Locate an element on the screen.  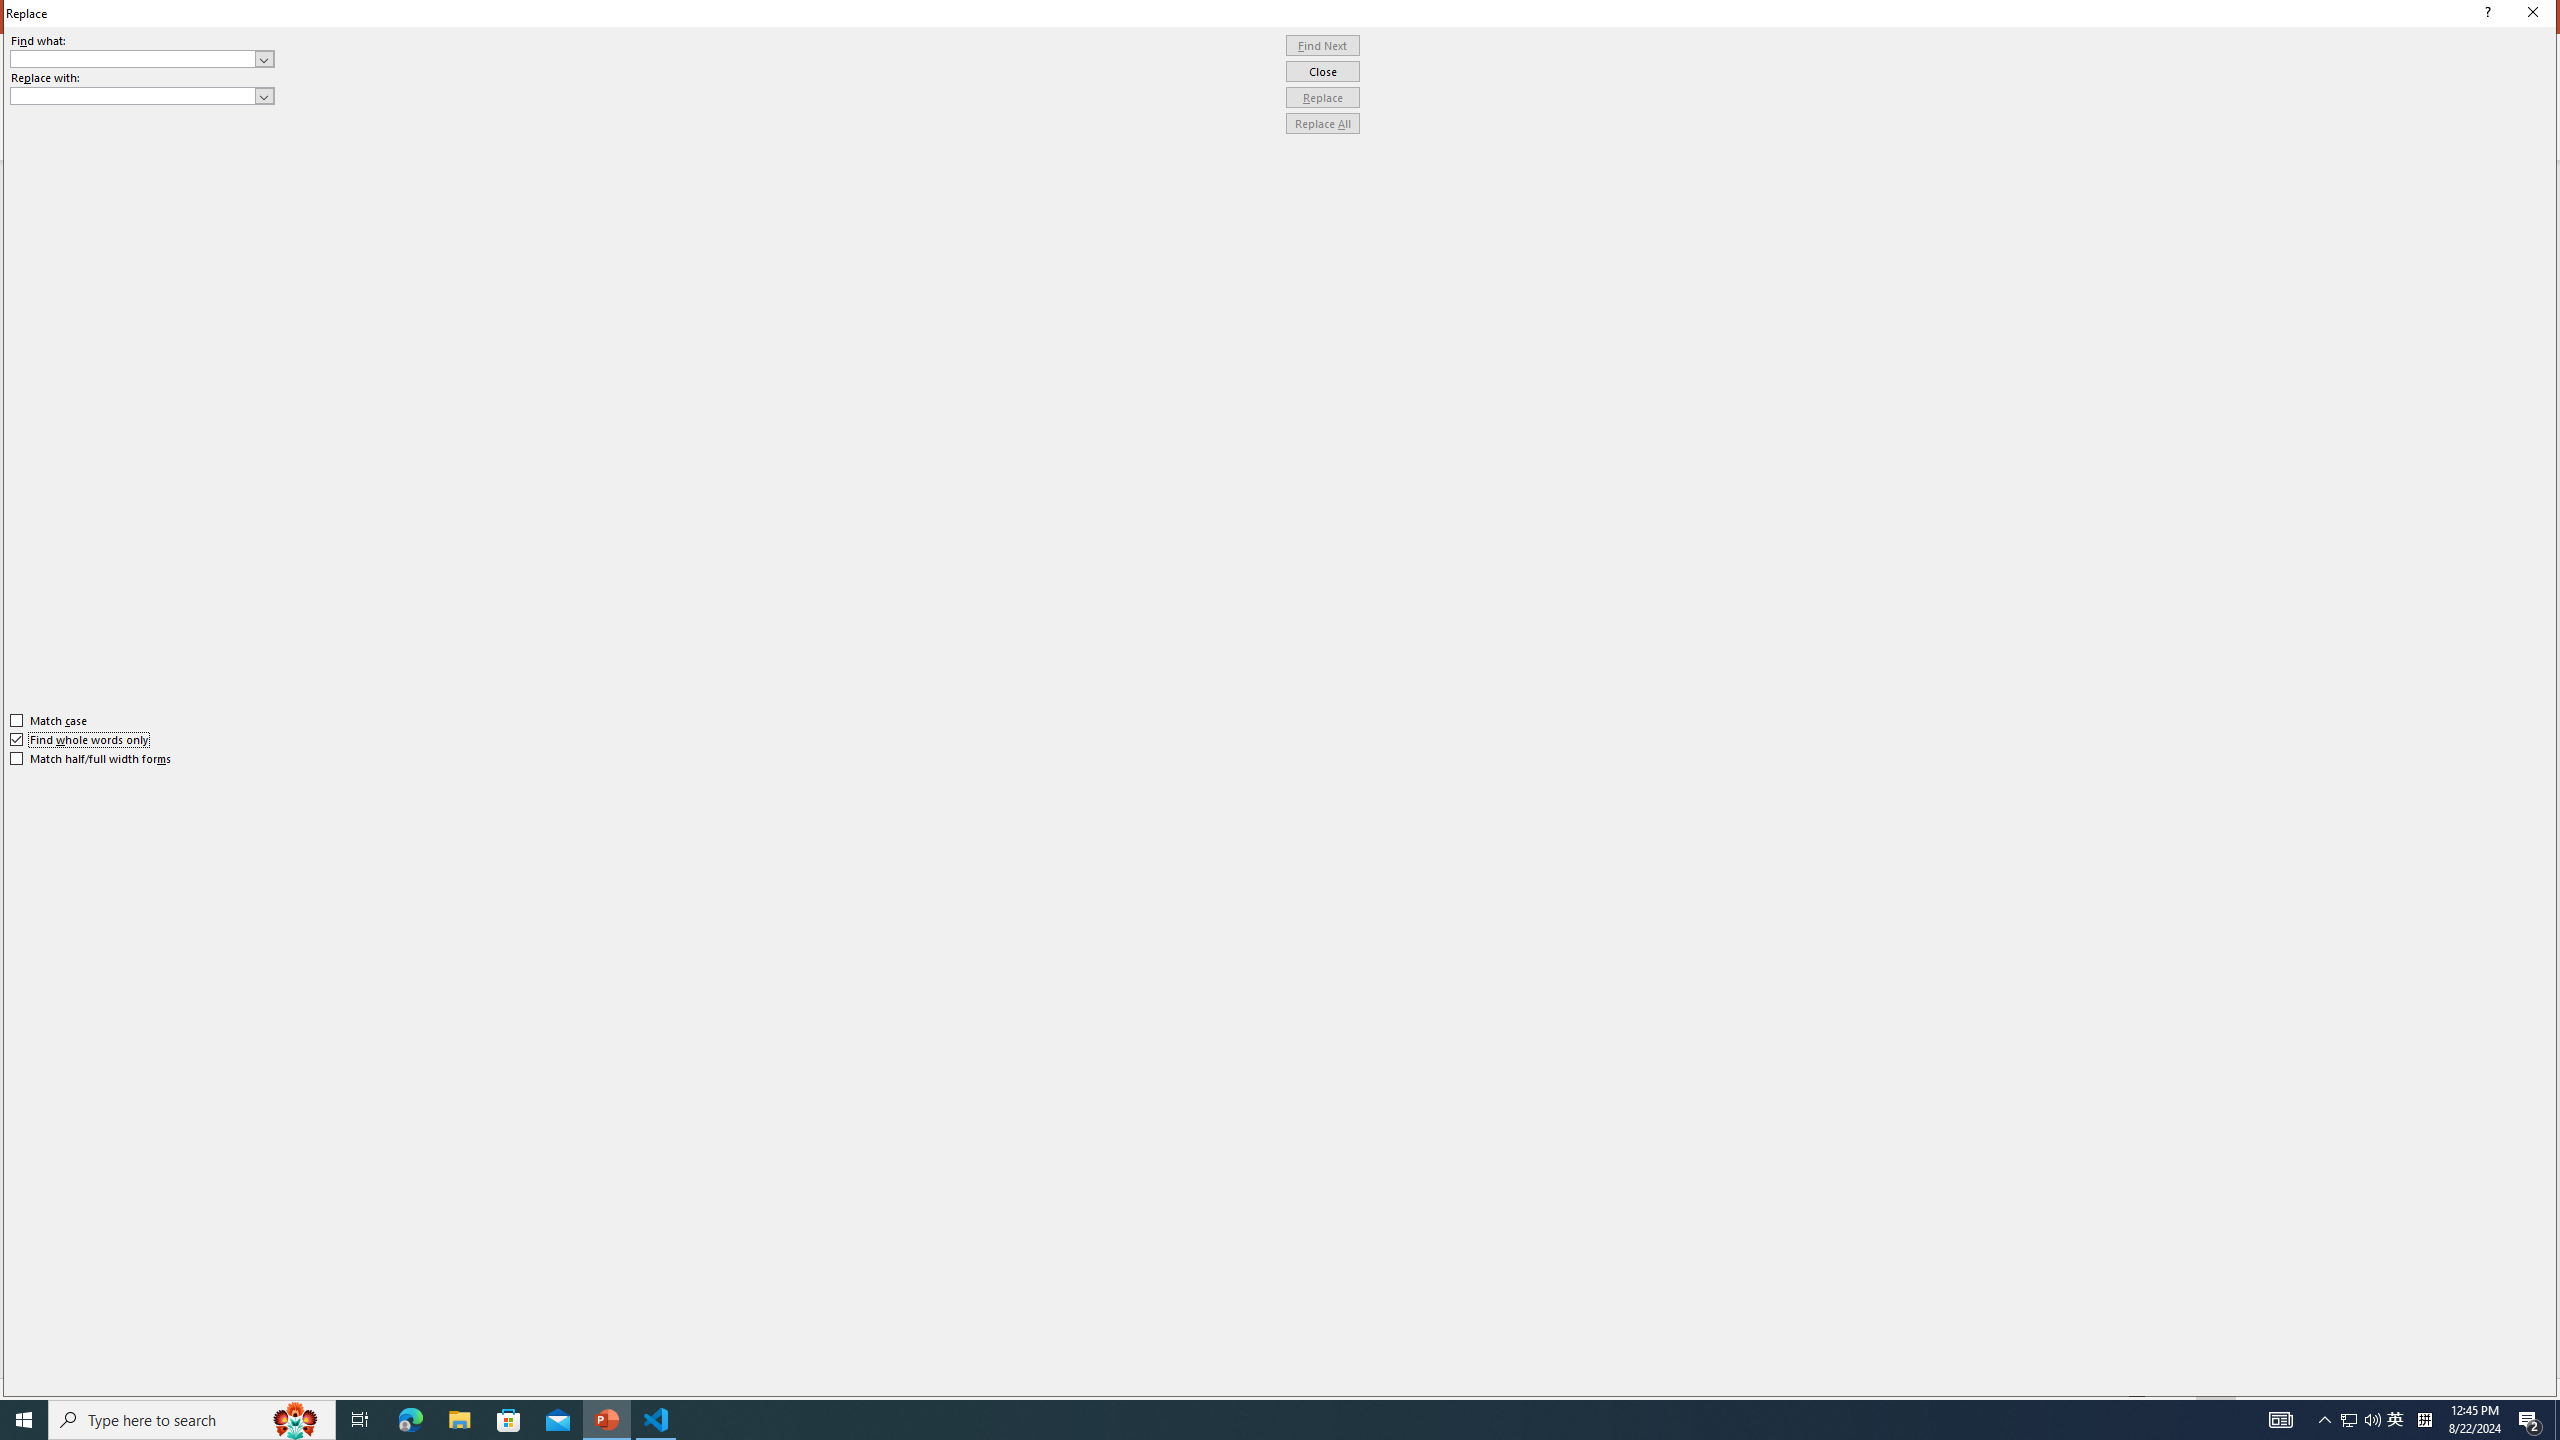
Find whole words only is located at coordinates (80, 739).